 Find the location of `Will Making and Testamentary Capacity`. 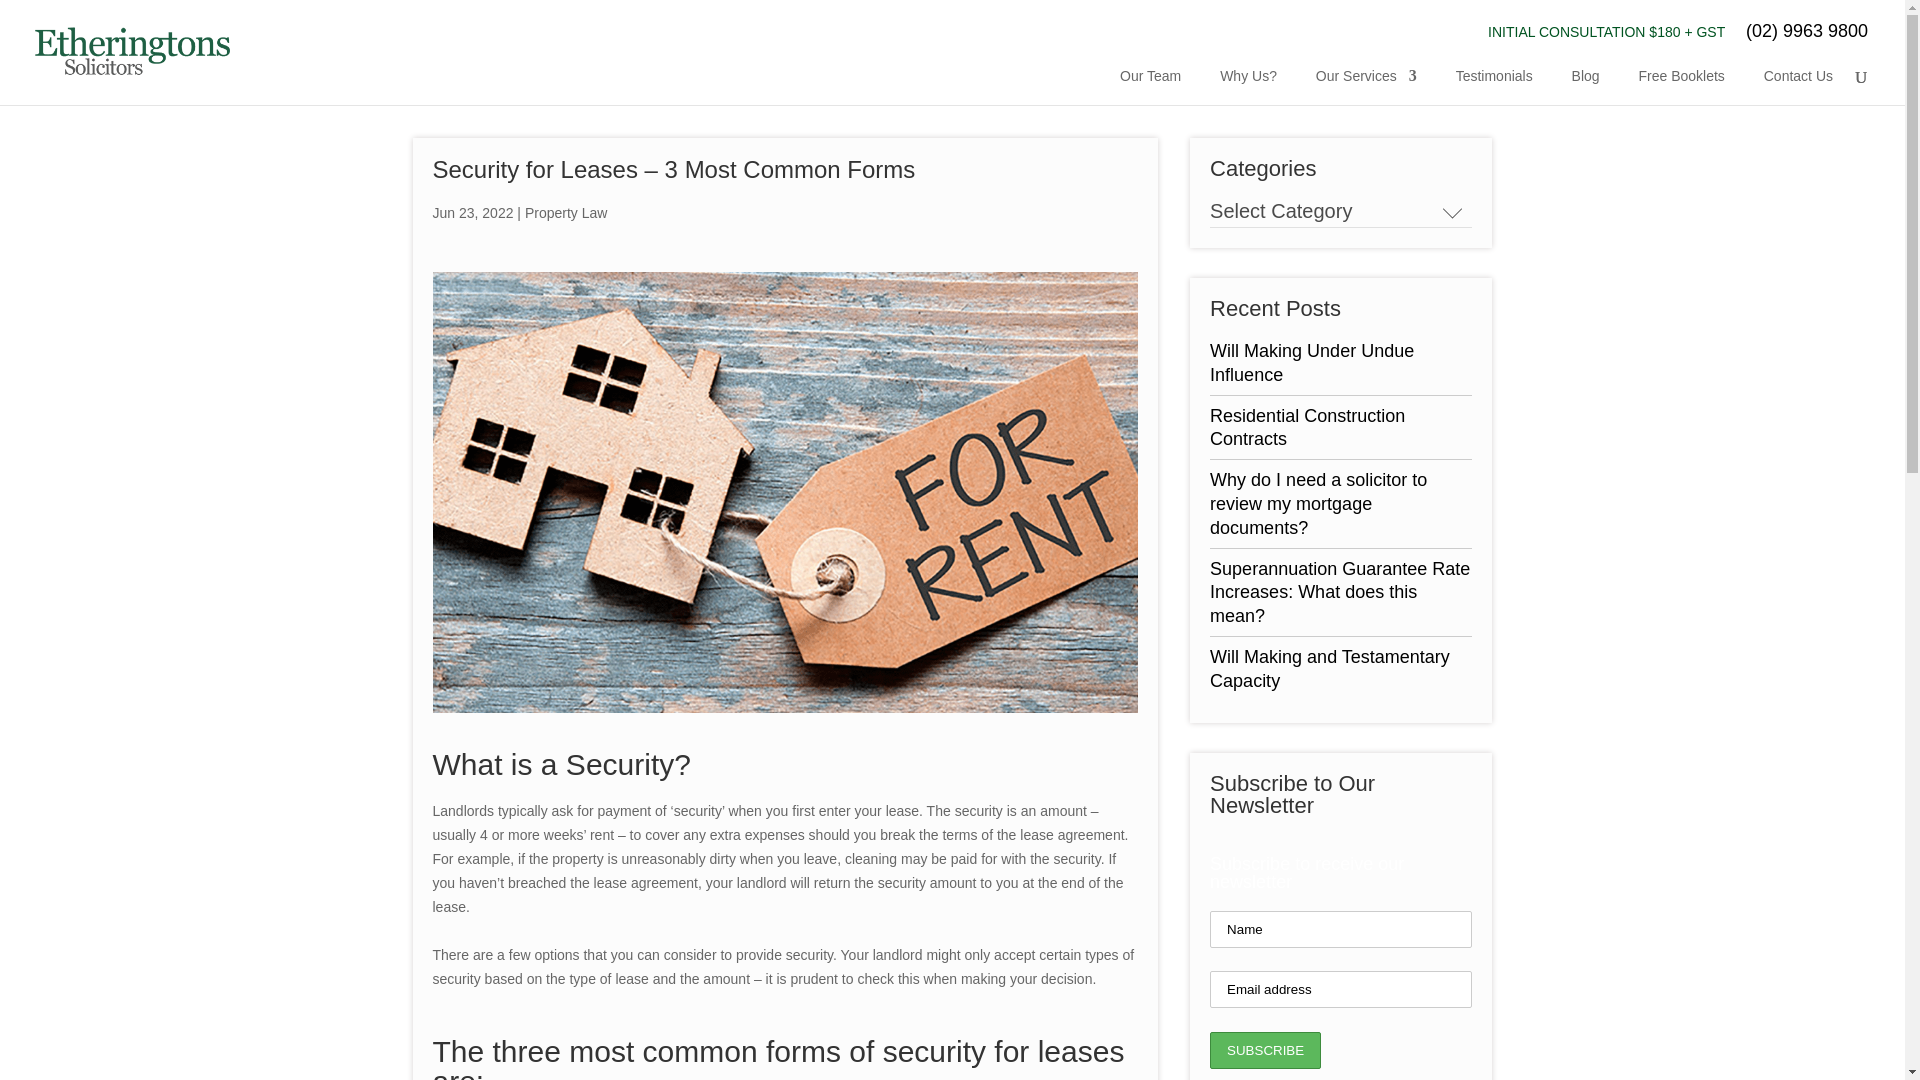

Will Making and Testamentary Capacity is located at coordinates (1329, 668).